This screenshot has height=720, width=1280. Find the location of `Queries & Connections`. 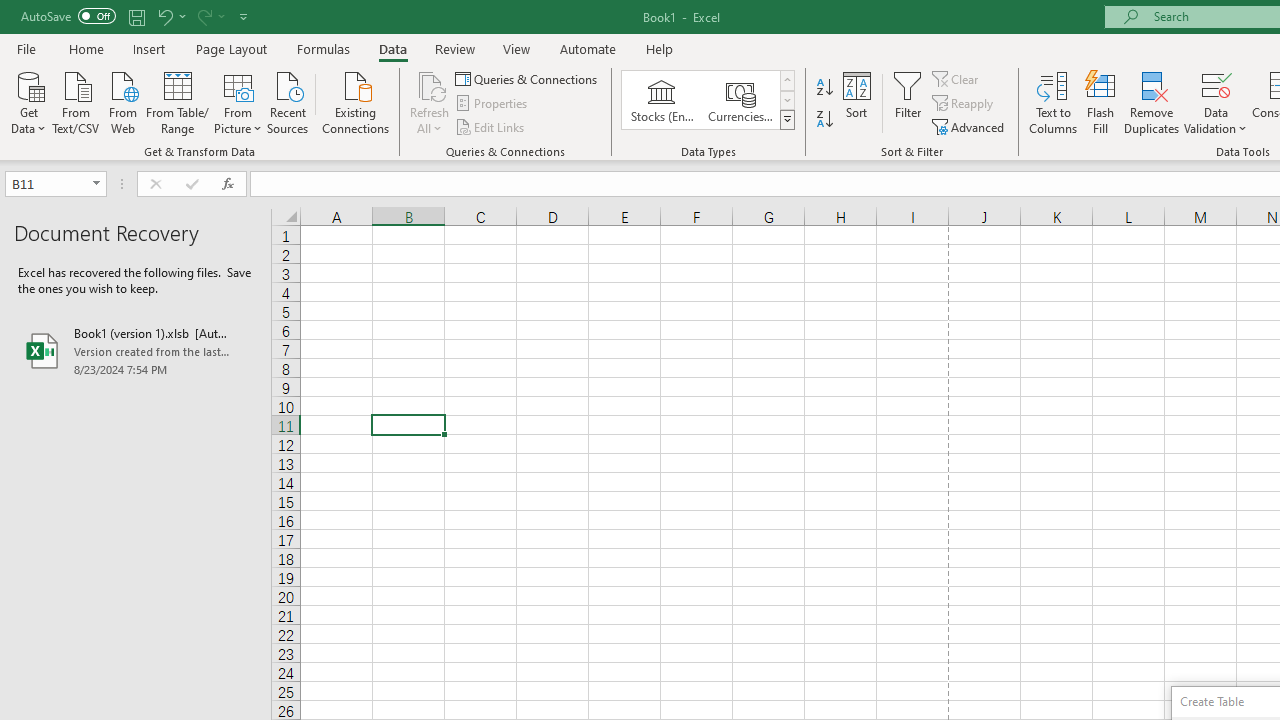

Queries & Connections is located at coordinates (528, 78).